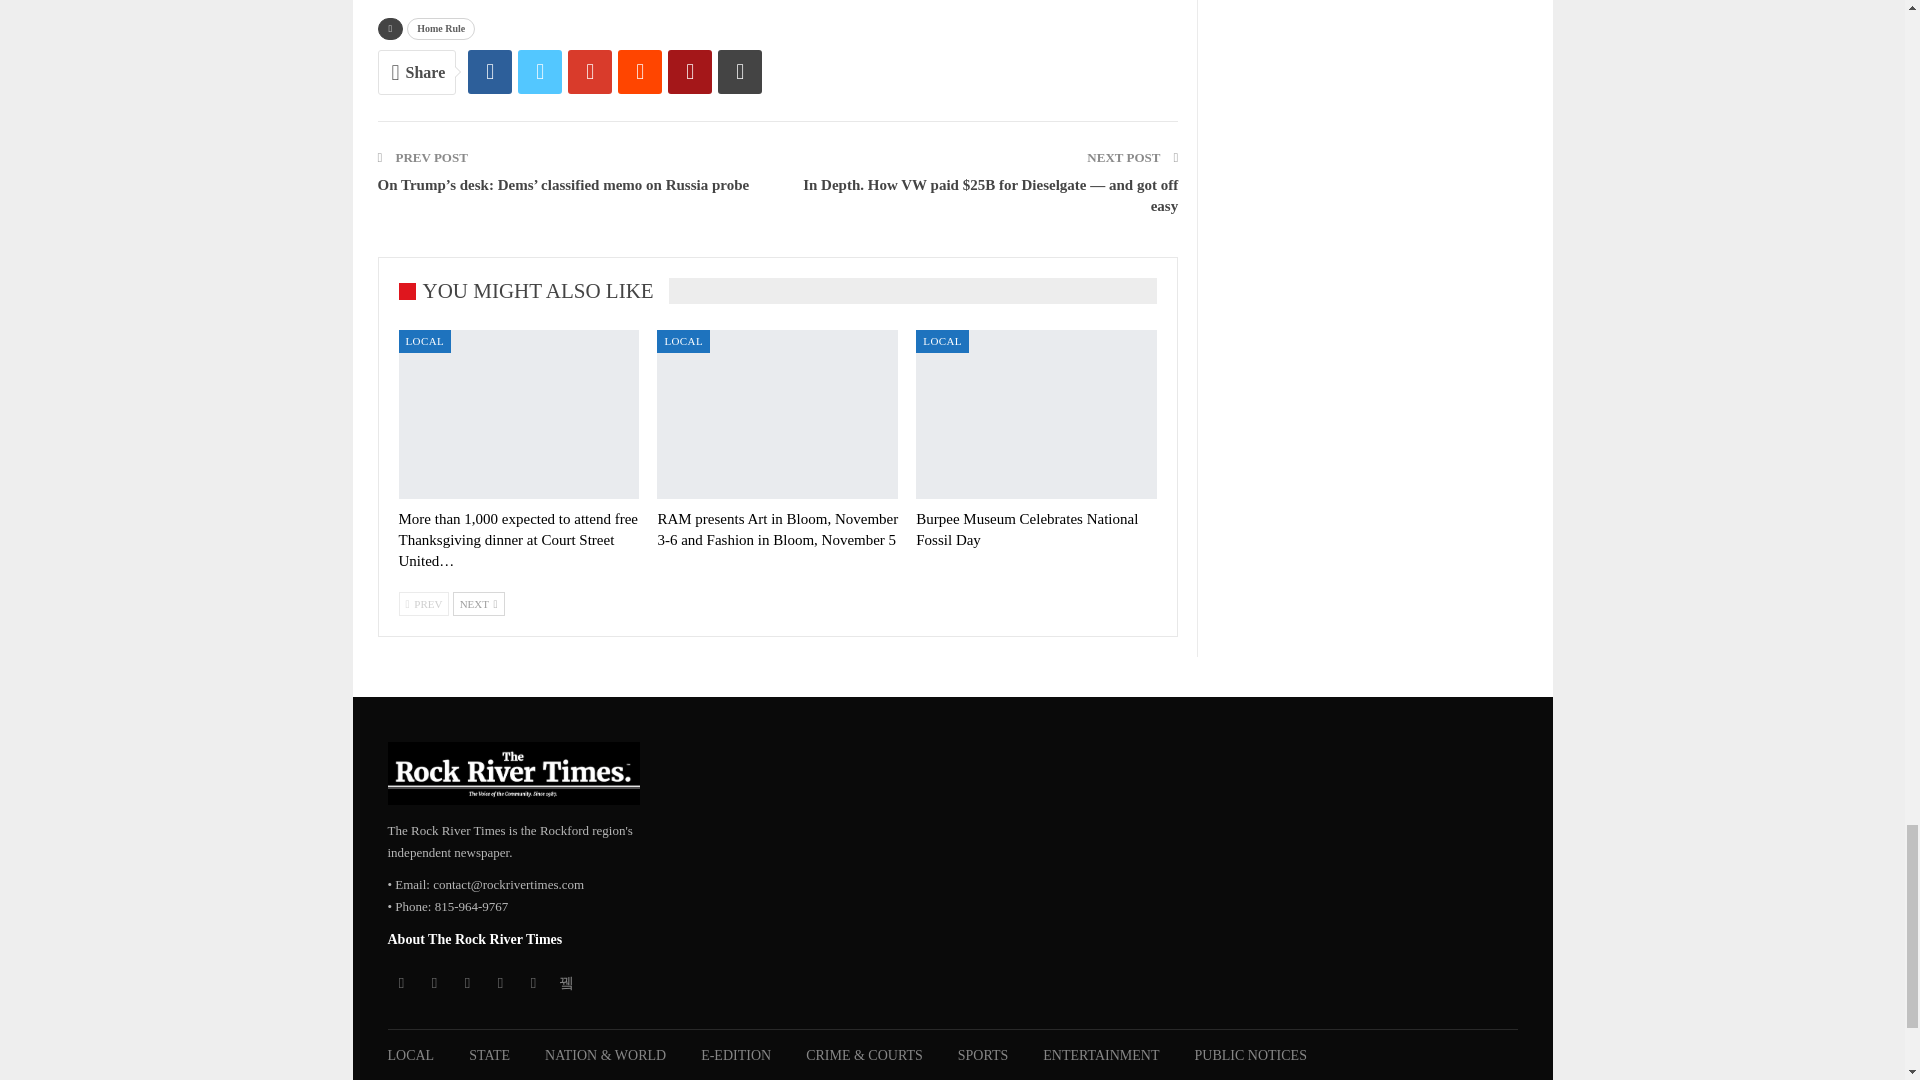 The image size is (1920, 1080). Describe the element at coordinates (423, 603) in the screenshot. I see `Previous` at that location.